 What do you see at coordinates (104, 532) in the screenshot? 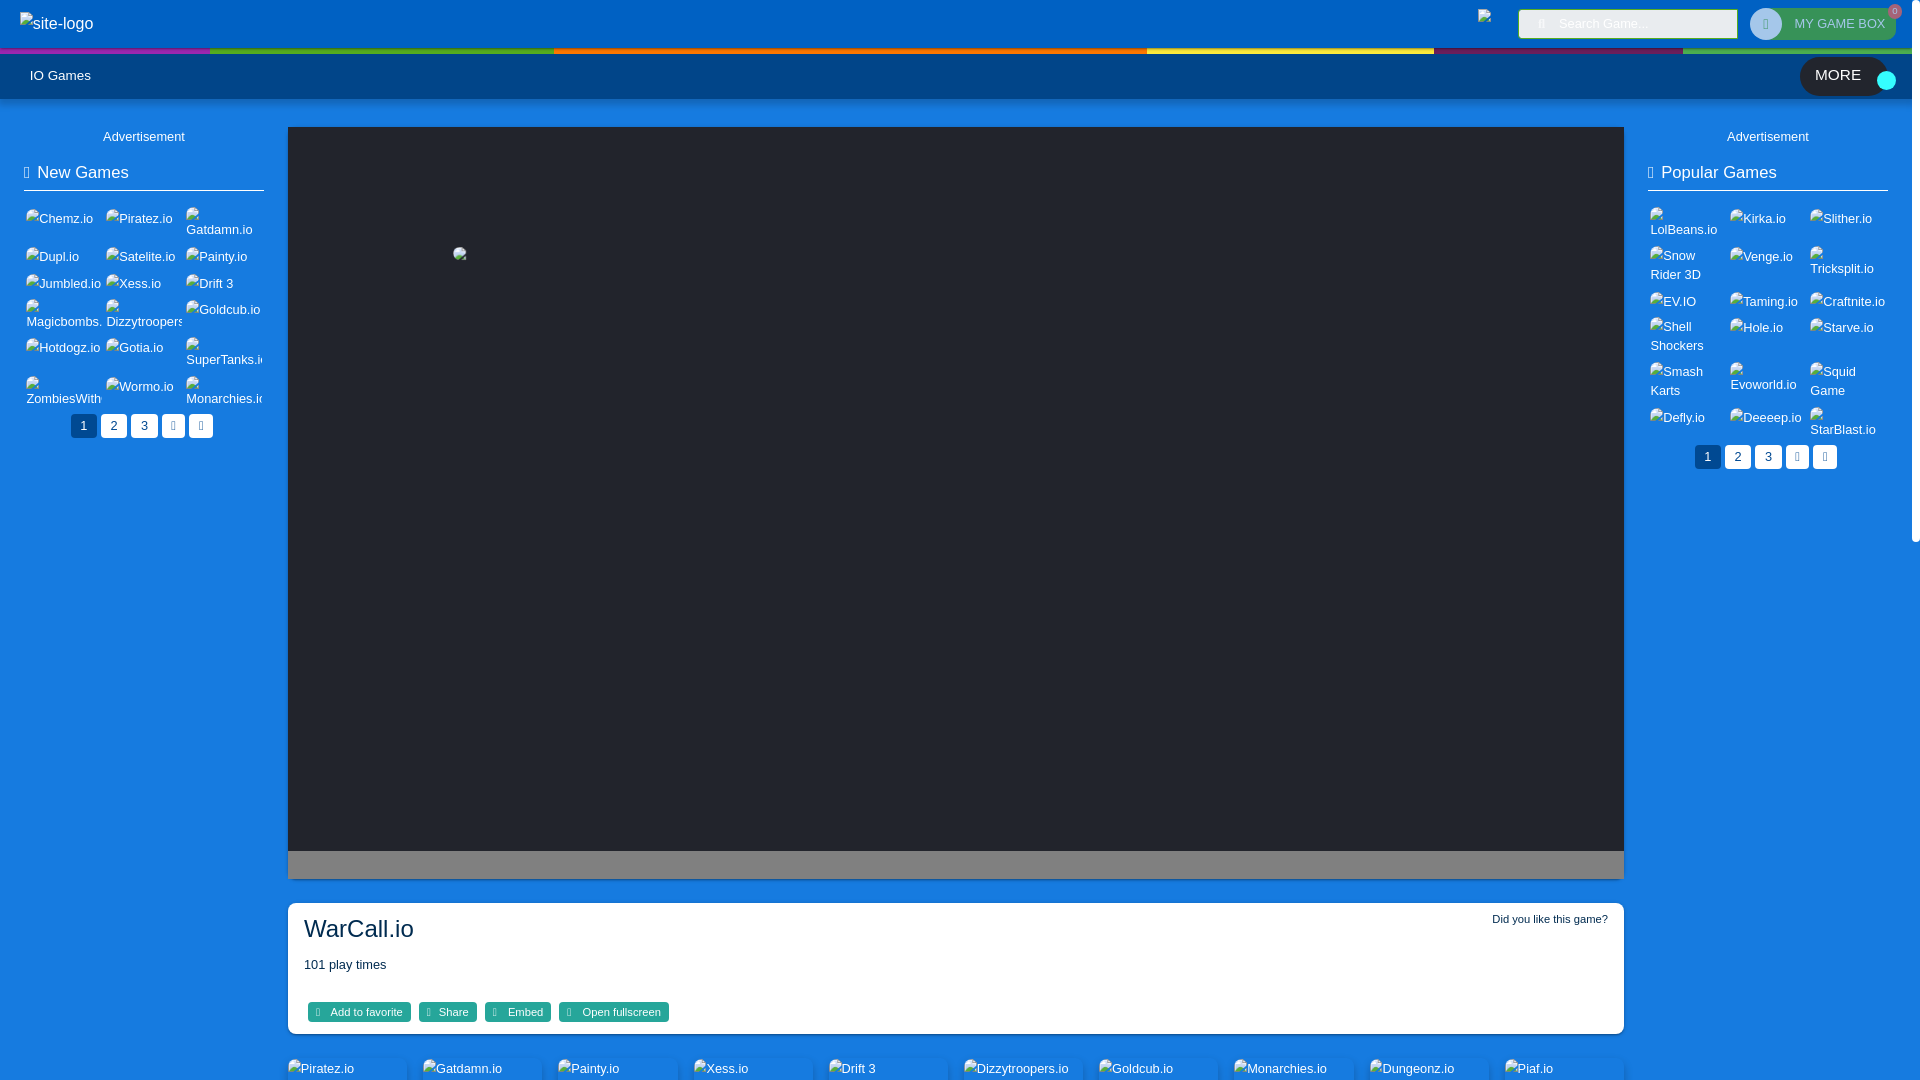
I see `1` at bounding box center [104, 532].